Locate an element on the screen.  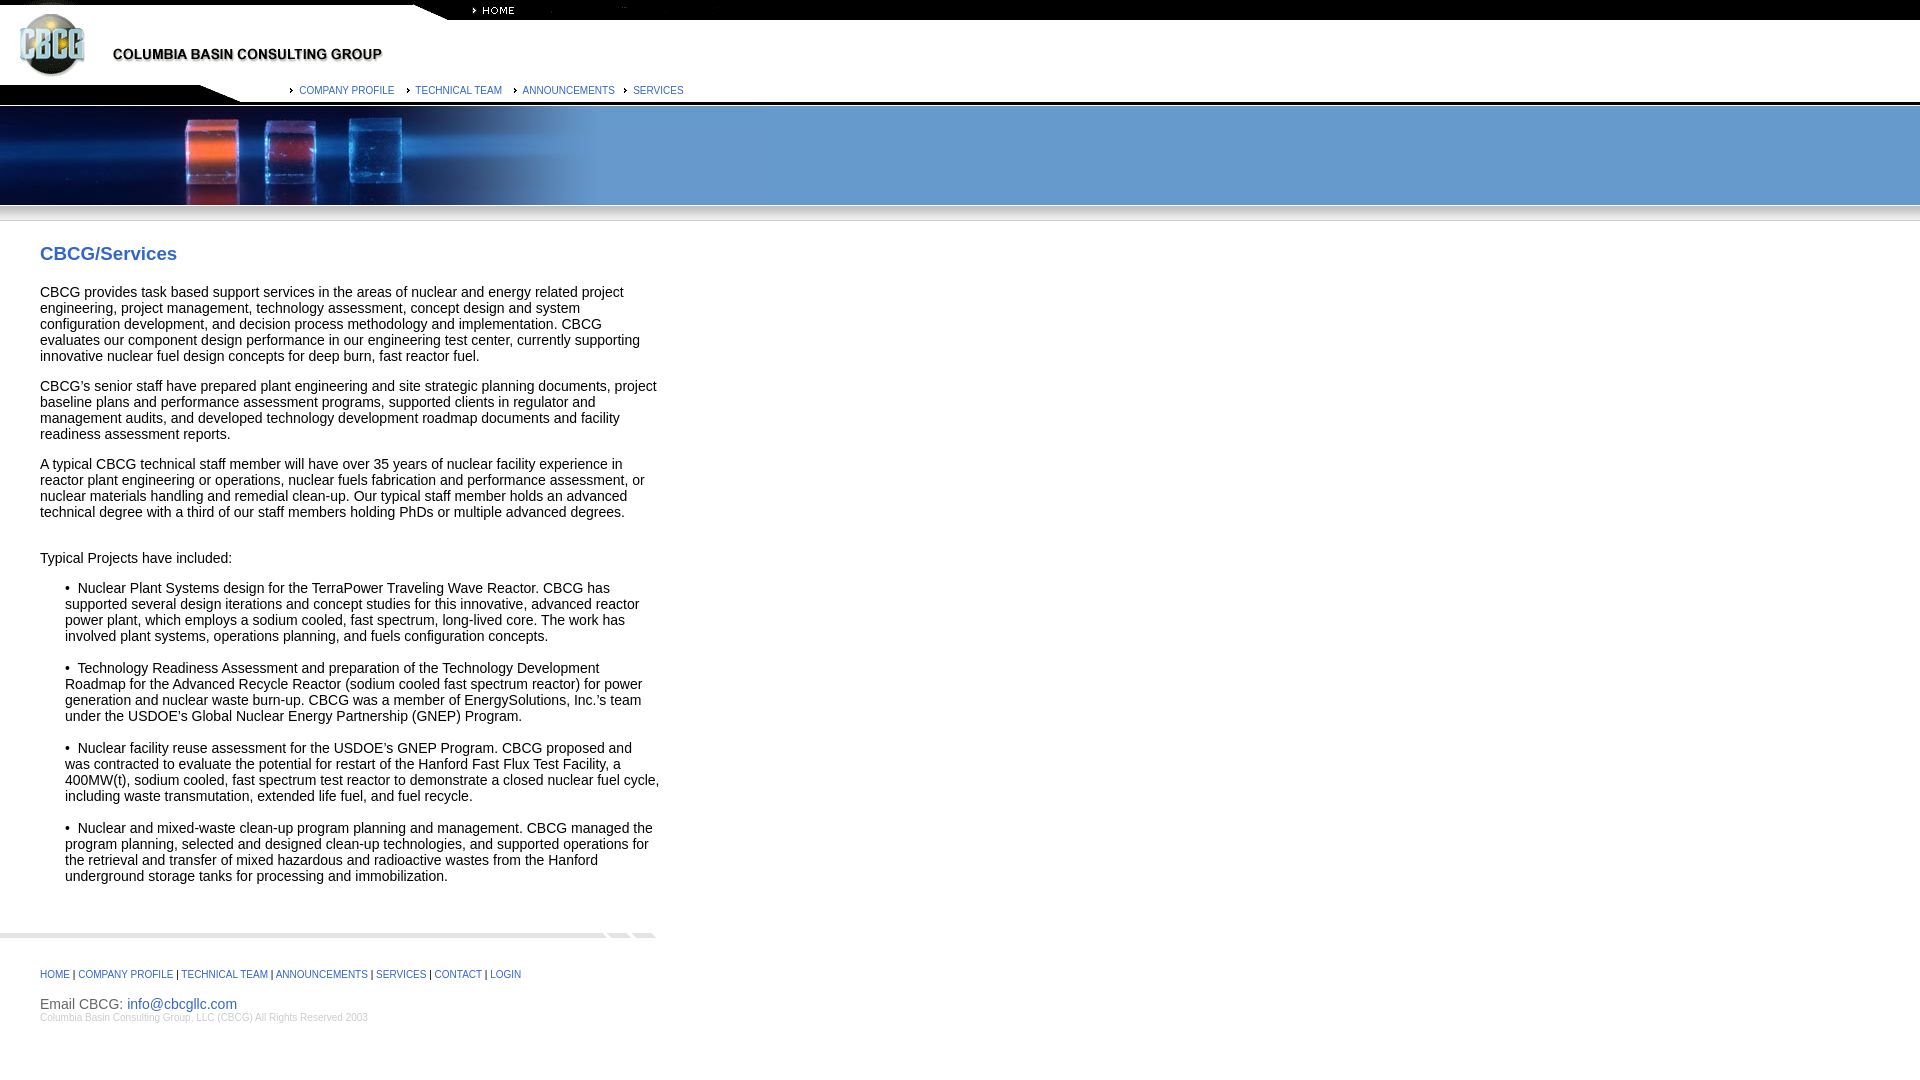
SERVICES is located at coordinates (401, 974).